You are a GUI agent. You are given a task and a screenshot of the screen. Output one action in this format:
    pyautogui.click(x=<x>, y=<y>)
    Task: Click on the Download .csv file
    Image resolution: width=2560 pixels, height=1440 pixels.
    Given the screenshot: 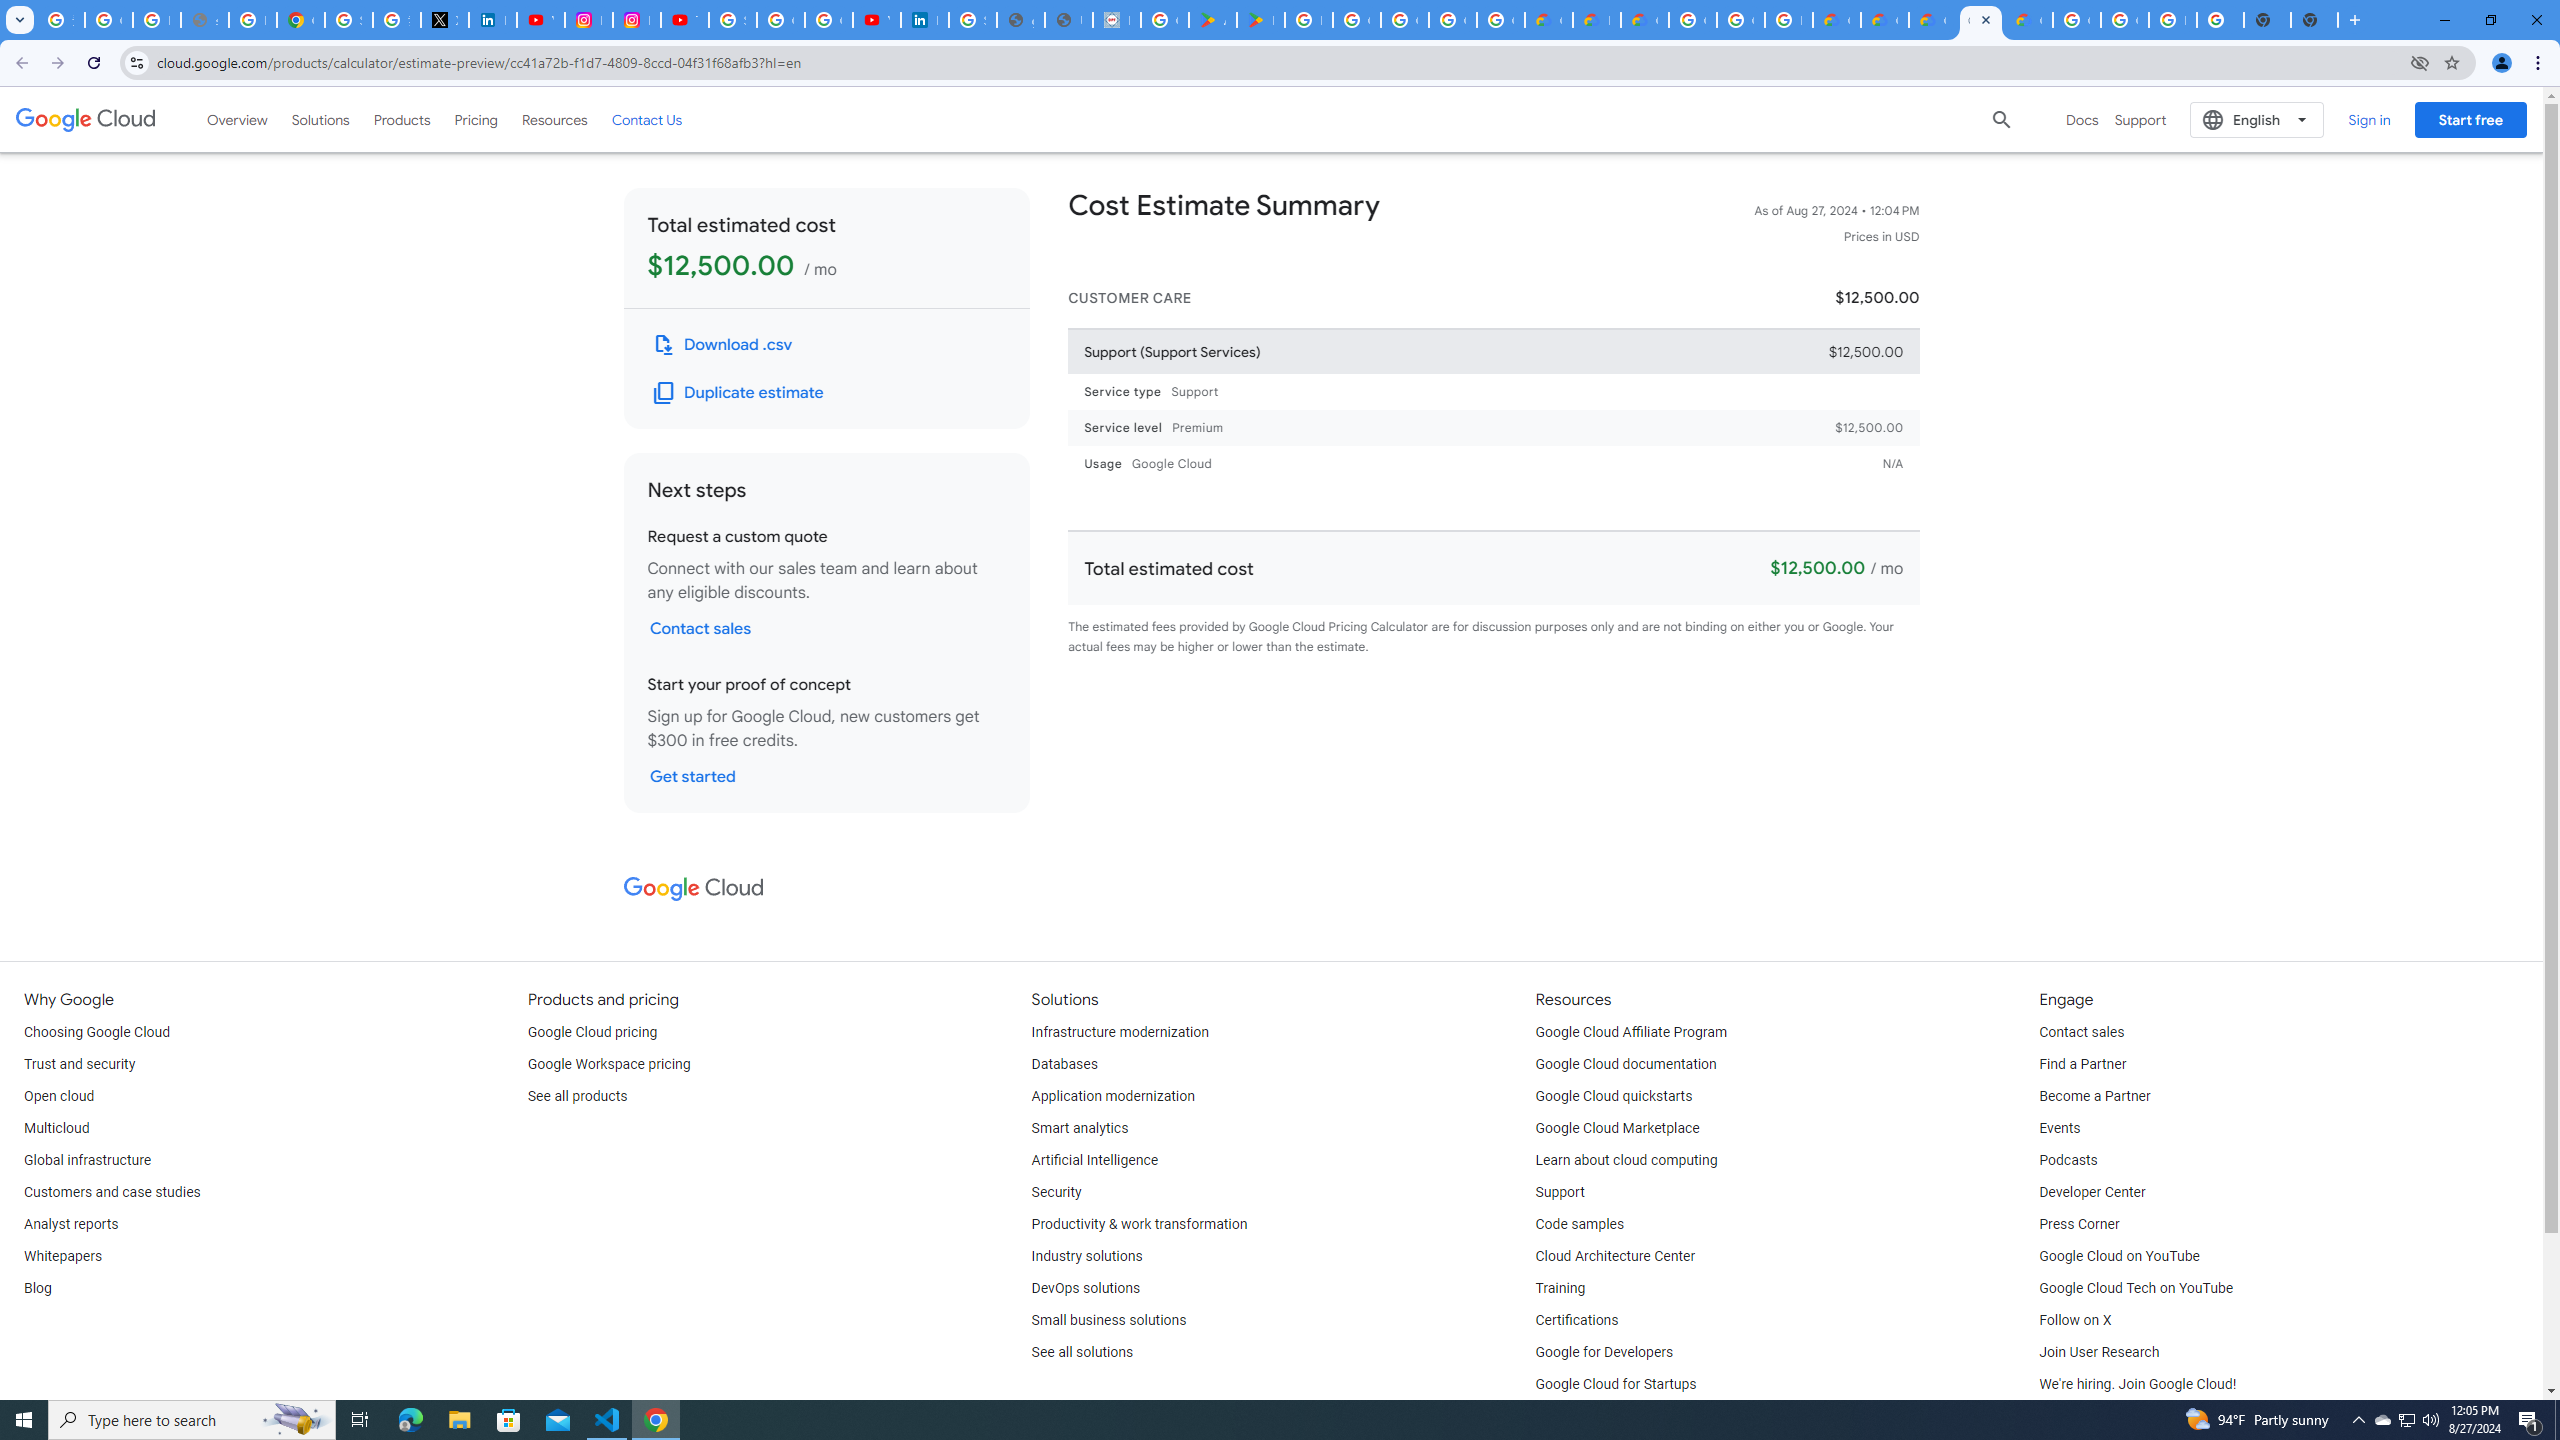 What is the action you would take?
    pyautogui.click(x=724, y=344)
    